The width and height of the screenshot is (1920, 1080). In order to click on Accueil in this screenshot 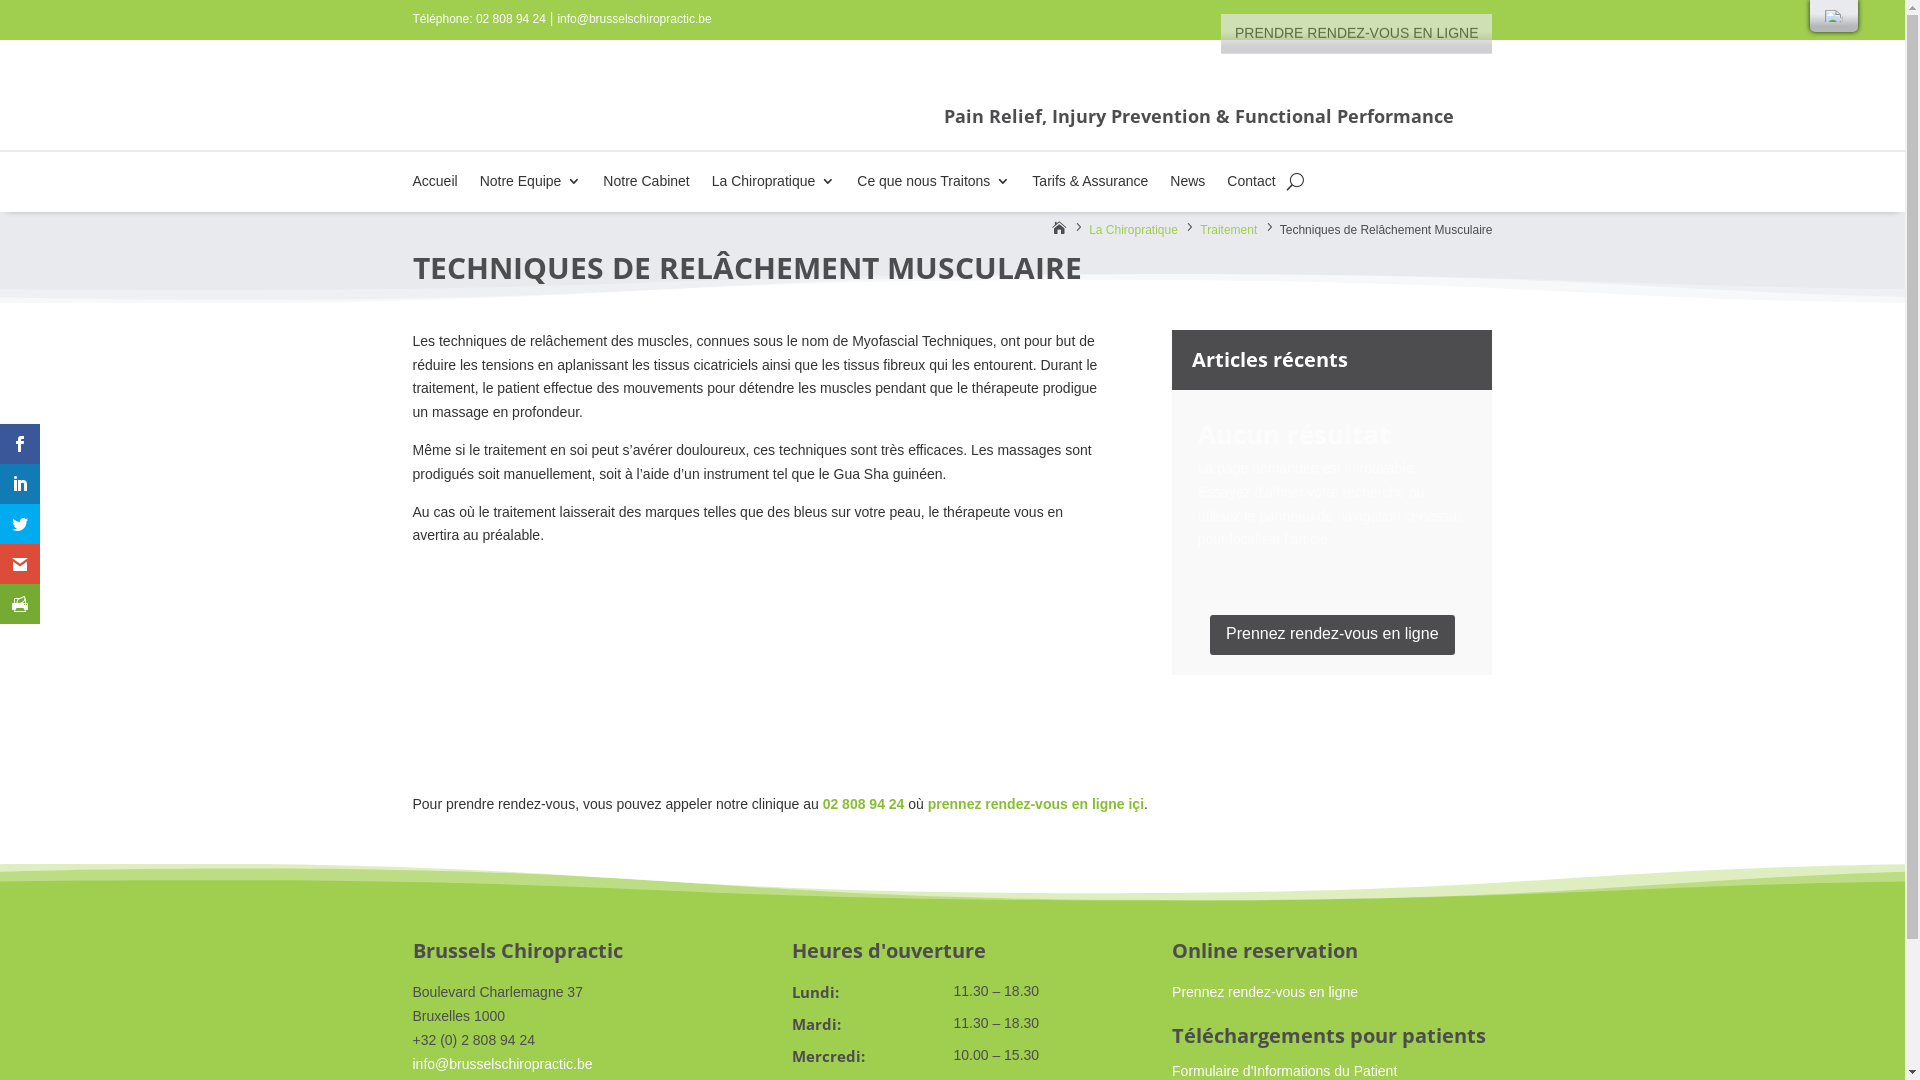, I will do `click(434, 186)`.